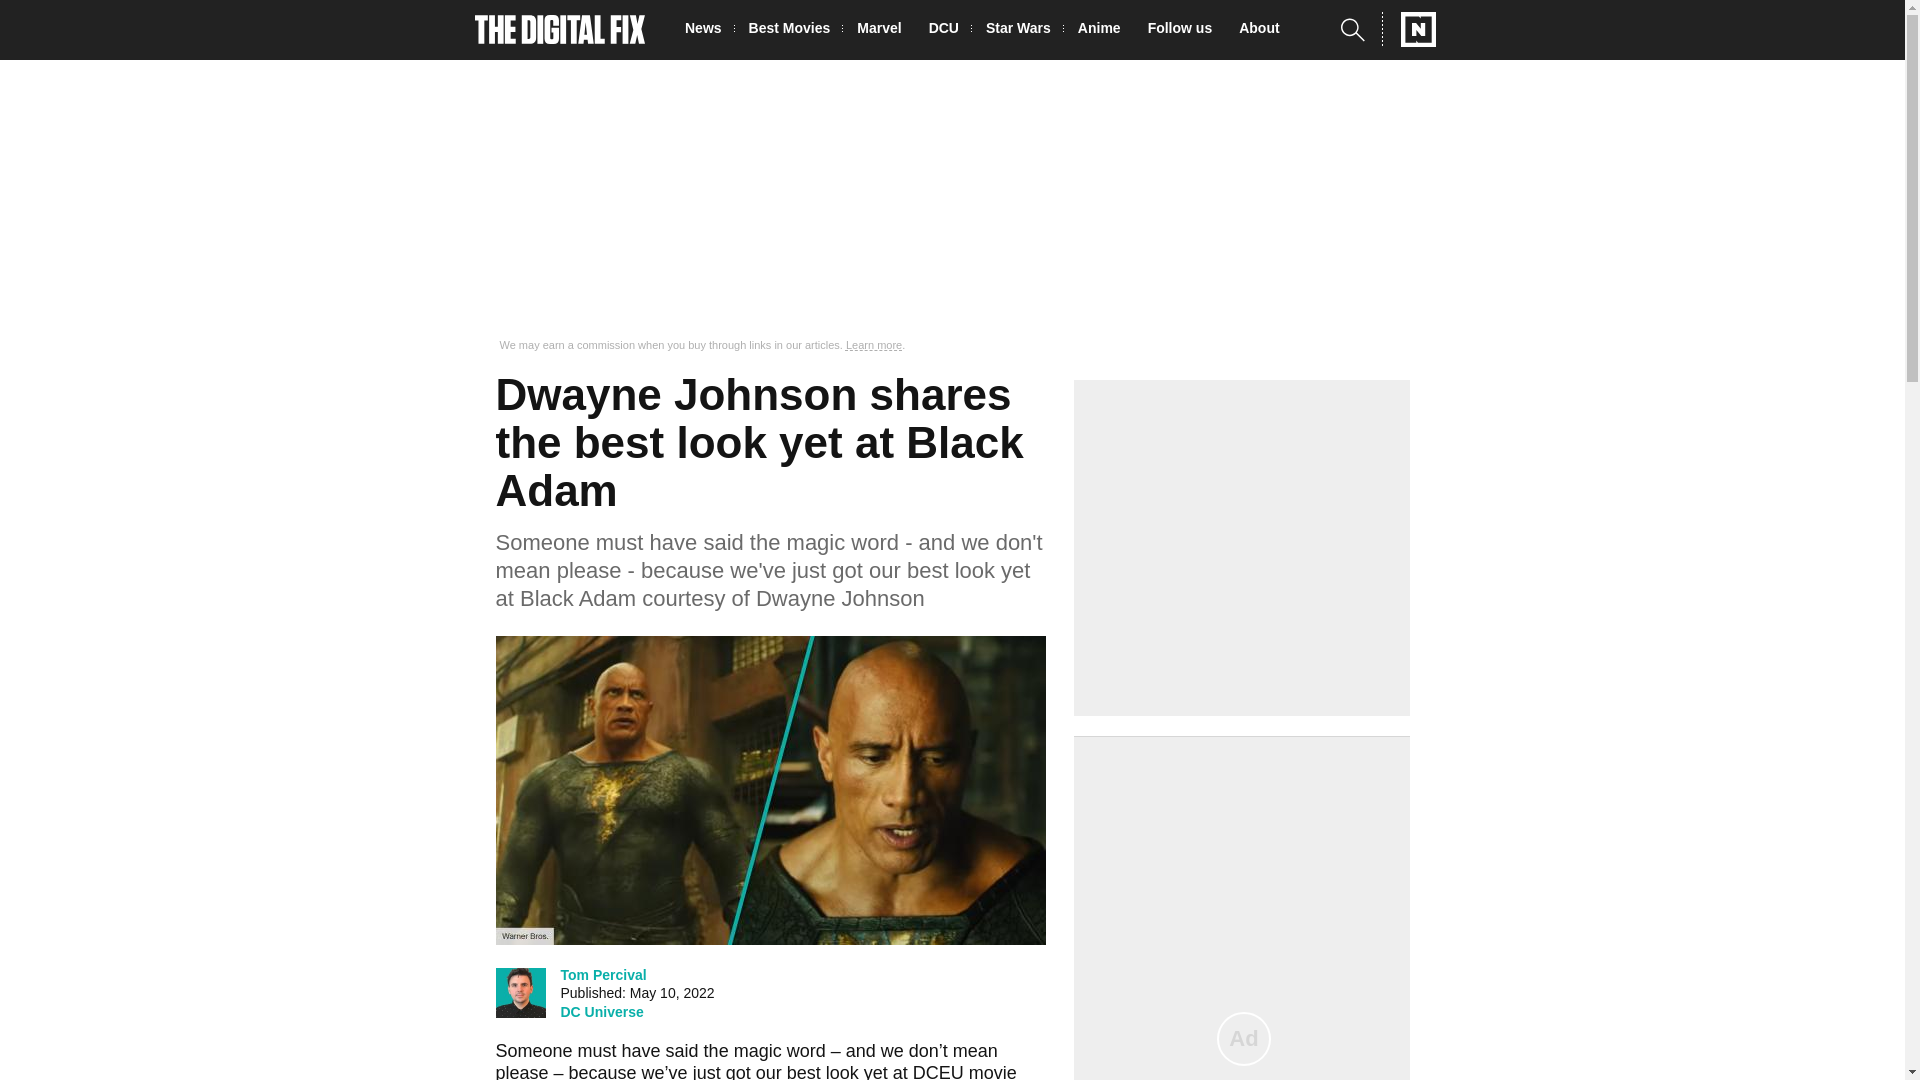 The image size is (1920, 1080). Describe the element at coordinates (795, 30) in the screenshot. I see `Best Movies` at that location.